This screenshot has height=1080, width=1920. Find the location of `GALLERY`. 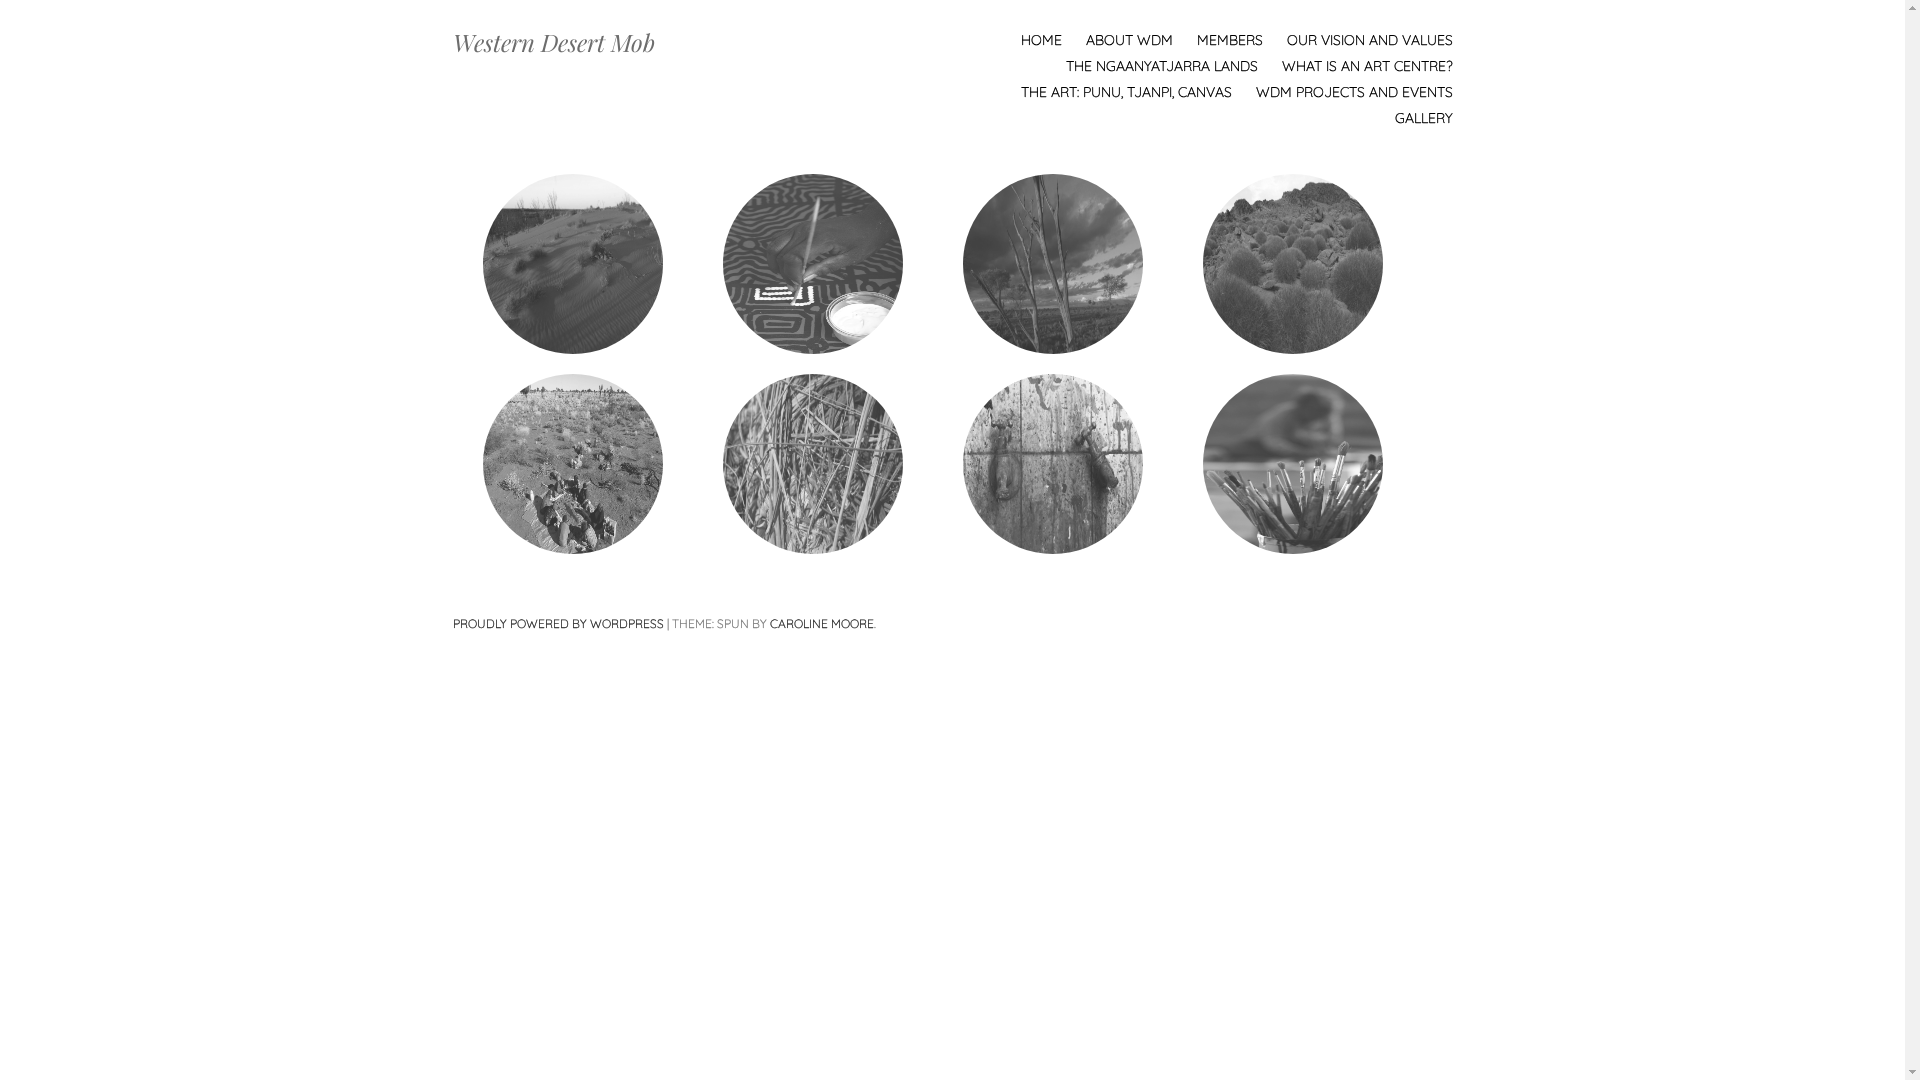

GALLERY is located at coordinates (1423, 118).